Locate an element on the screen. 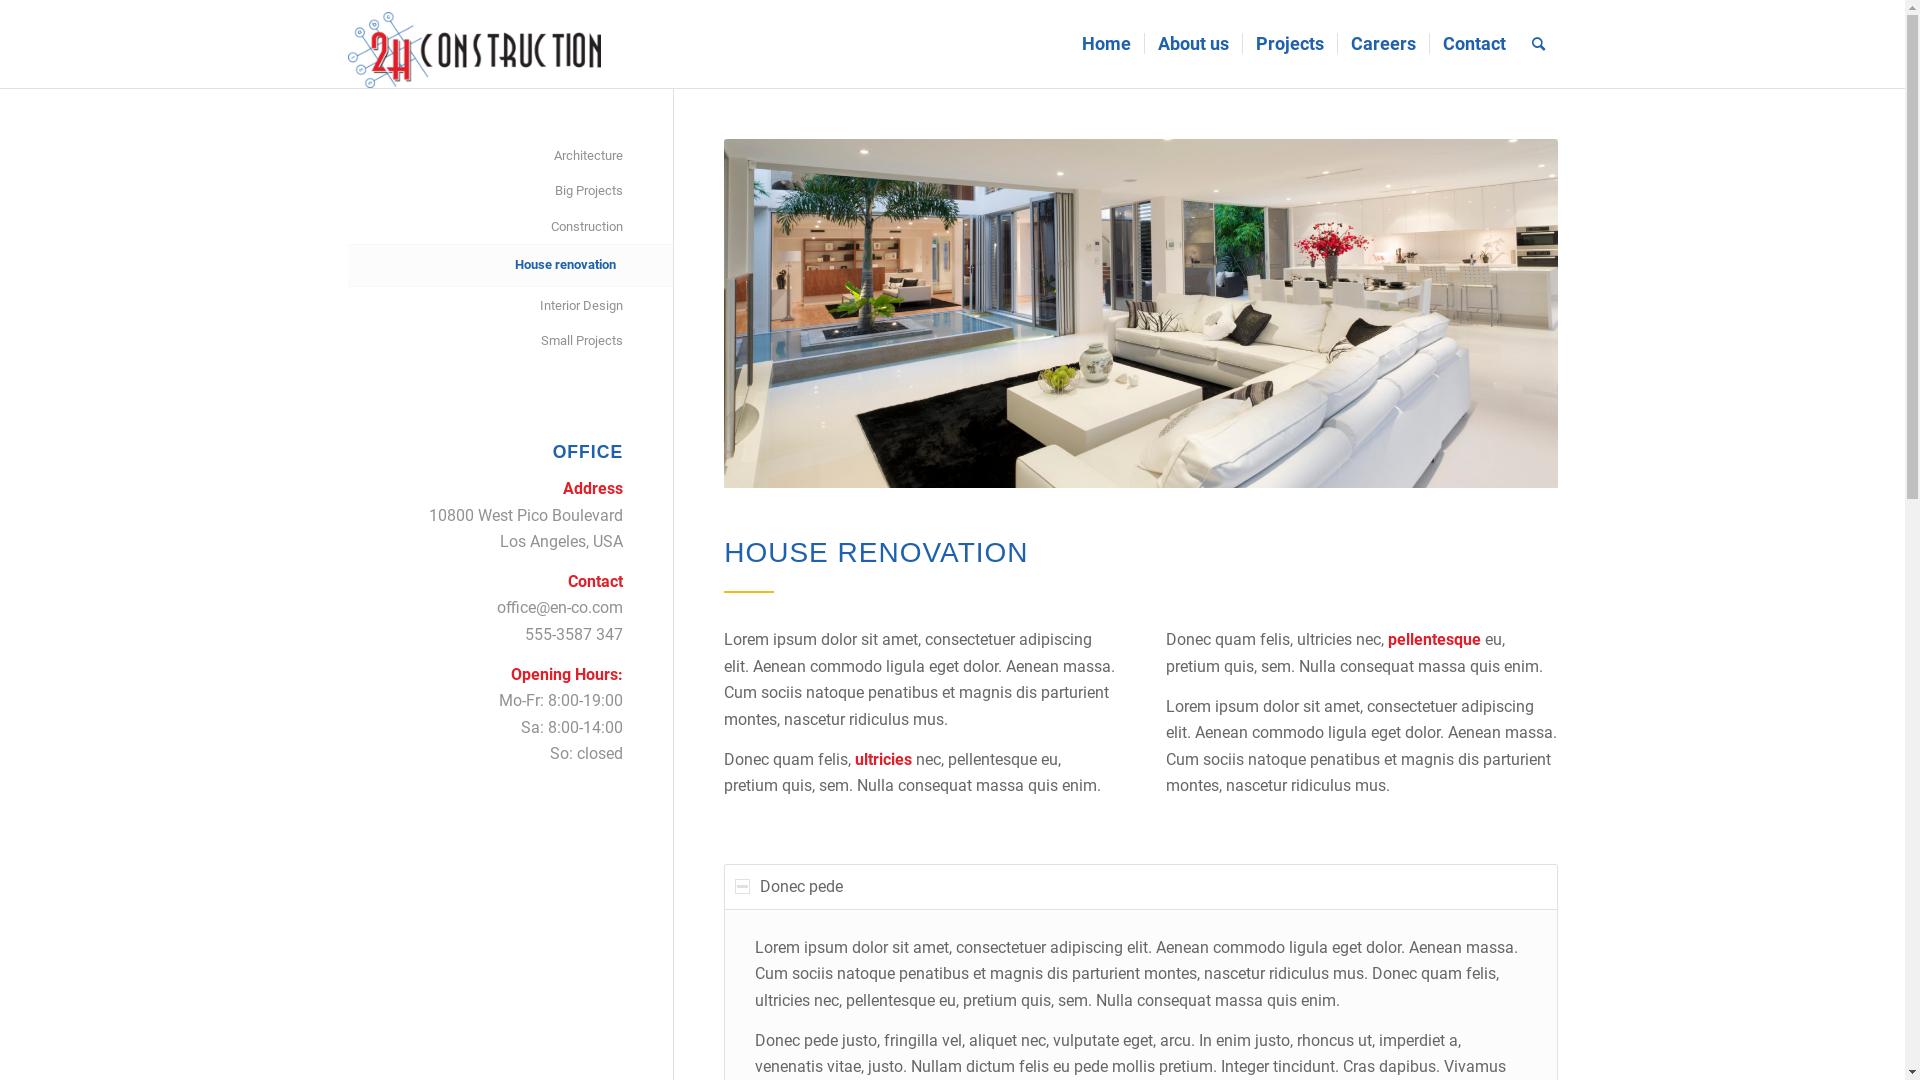 The width and height of the screenshot is (1920, 1080). Big Projects is located at coordinates (486, 192).